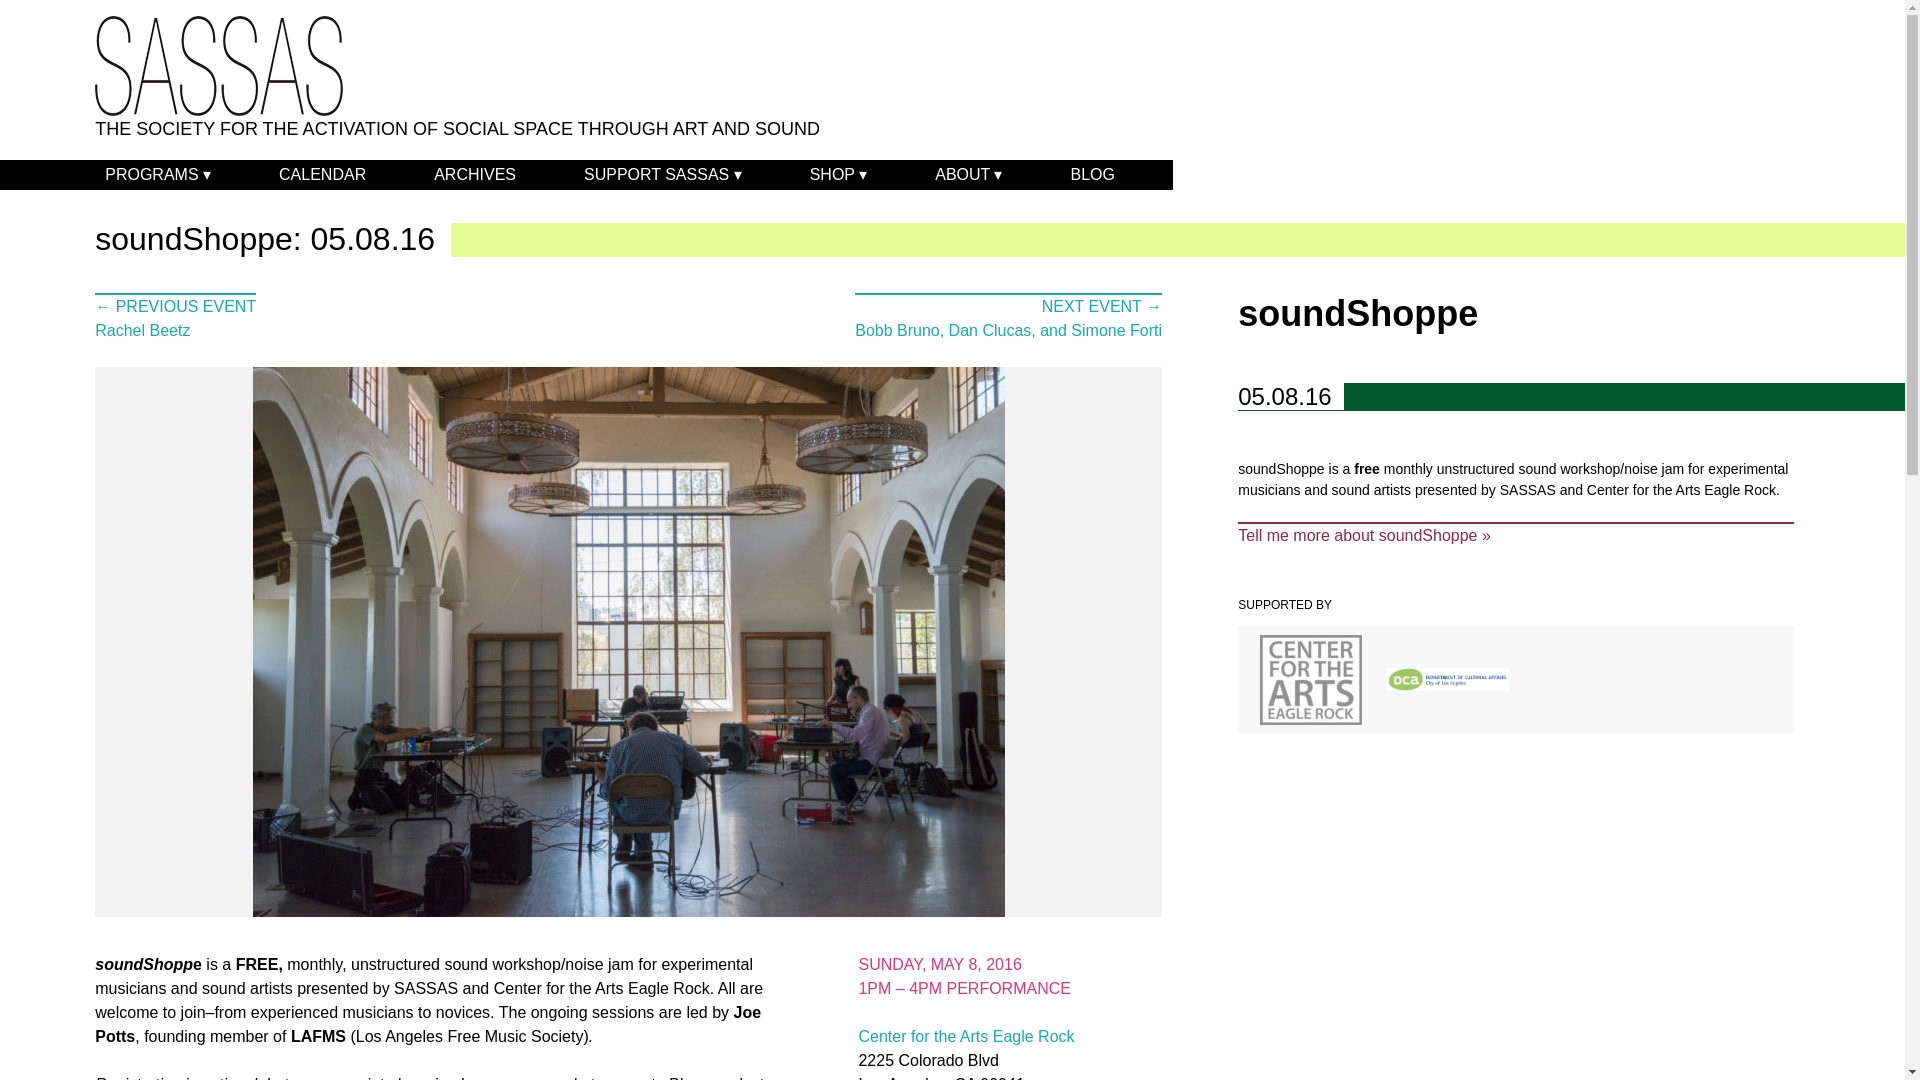 Image resolution: width=1920 pixels, height=1080 pixels. Describe the element at coordinates (1091, 174) in the screenshot. I see `BLOG` at that location.